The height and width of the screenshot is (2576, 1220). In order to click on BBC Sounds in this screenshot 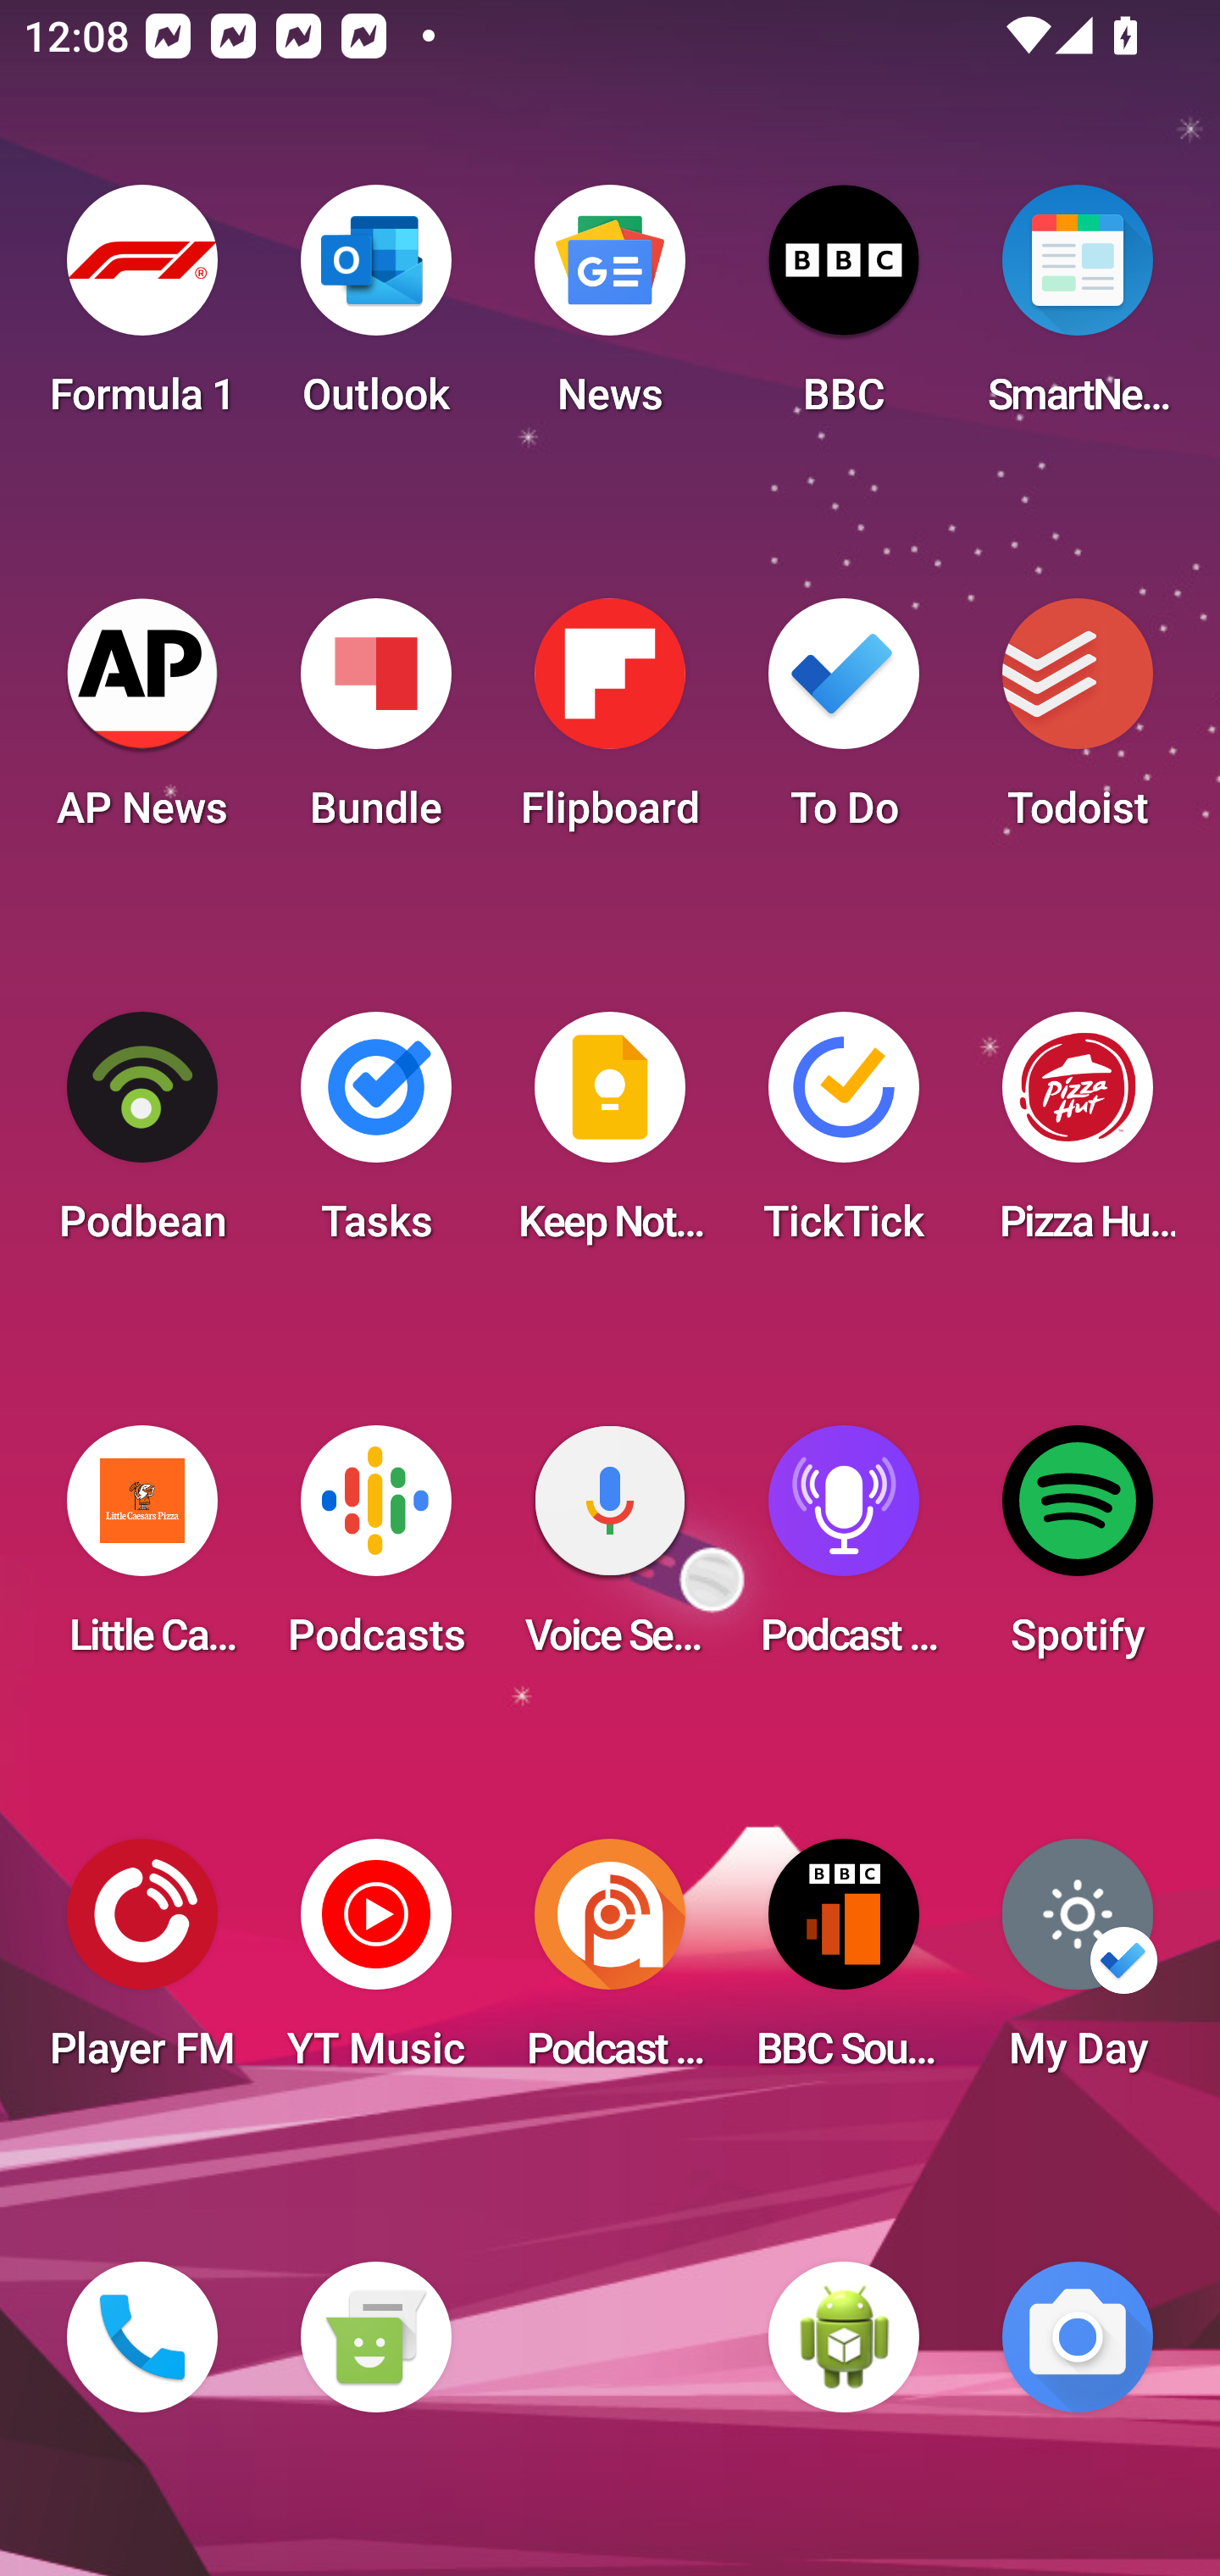, I will do `click(844, 1964)`.